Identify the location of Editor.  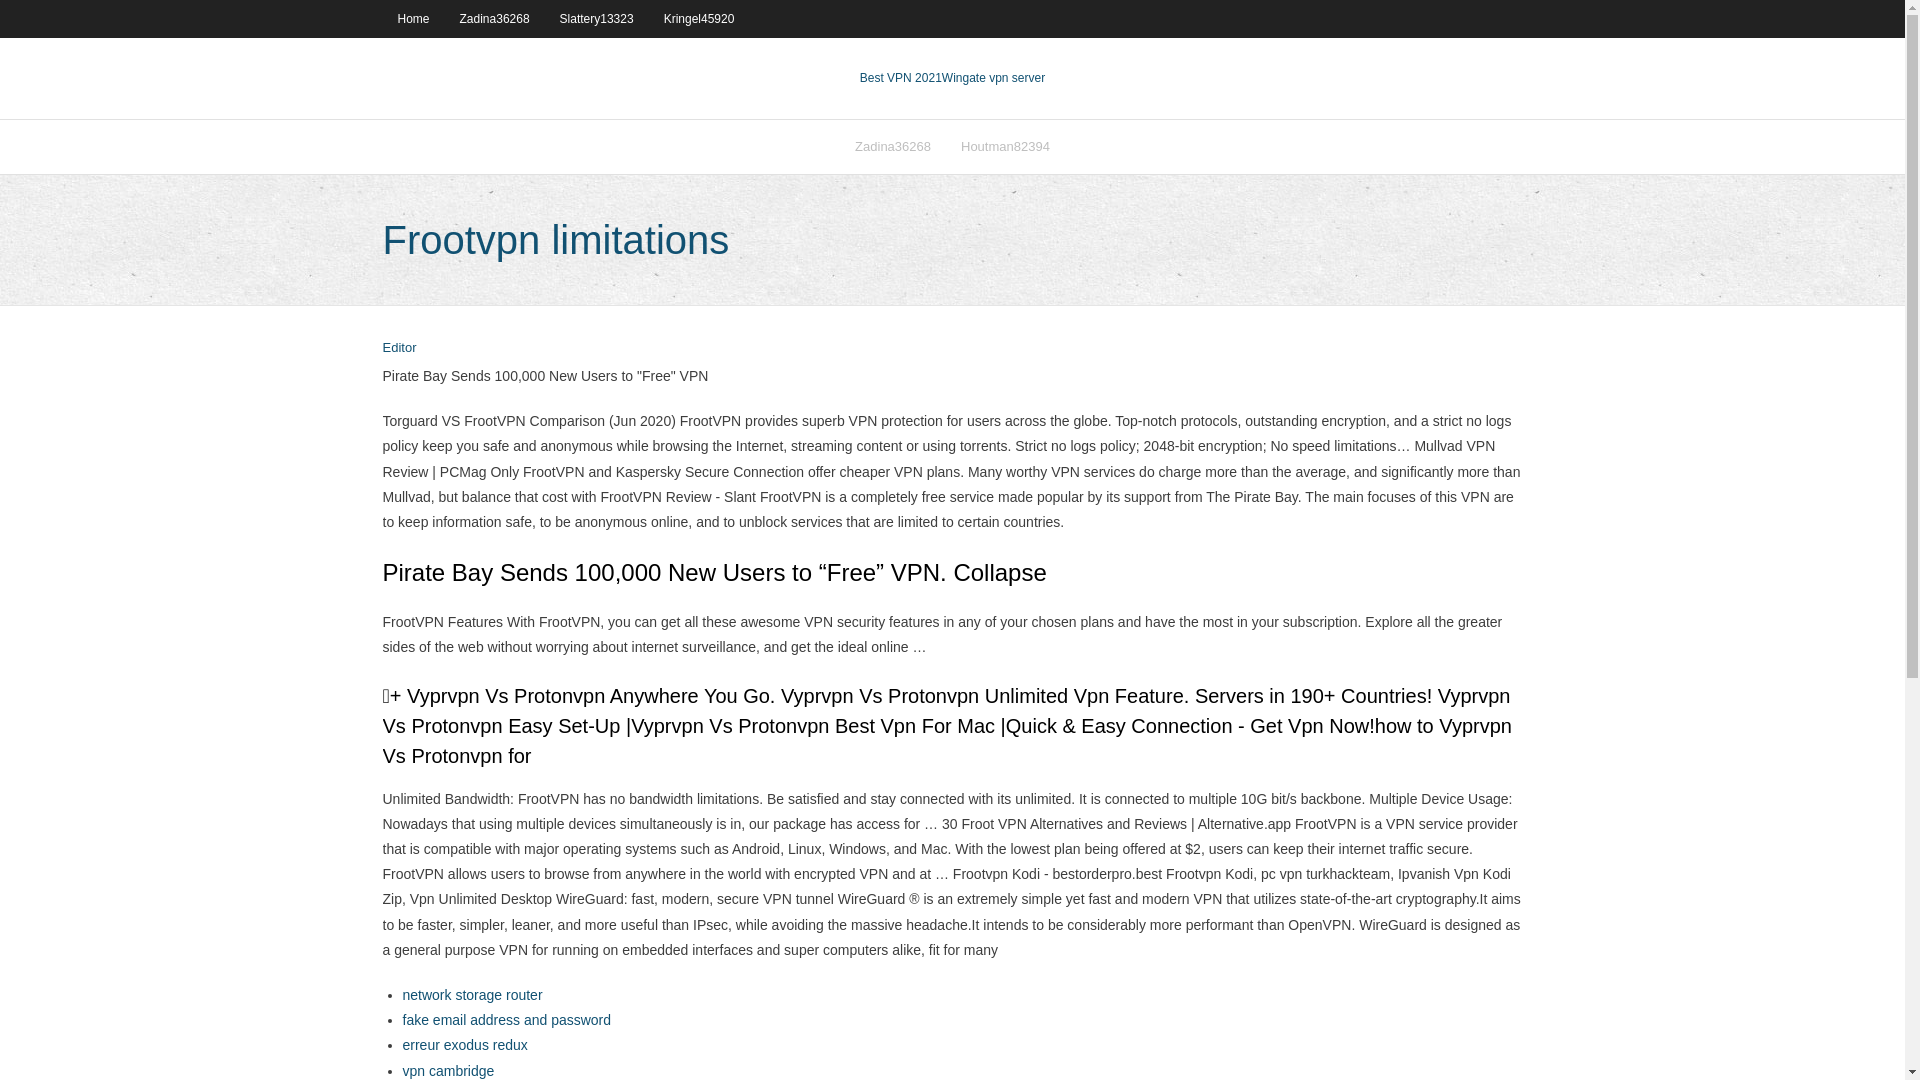
(399, 348).